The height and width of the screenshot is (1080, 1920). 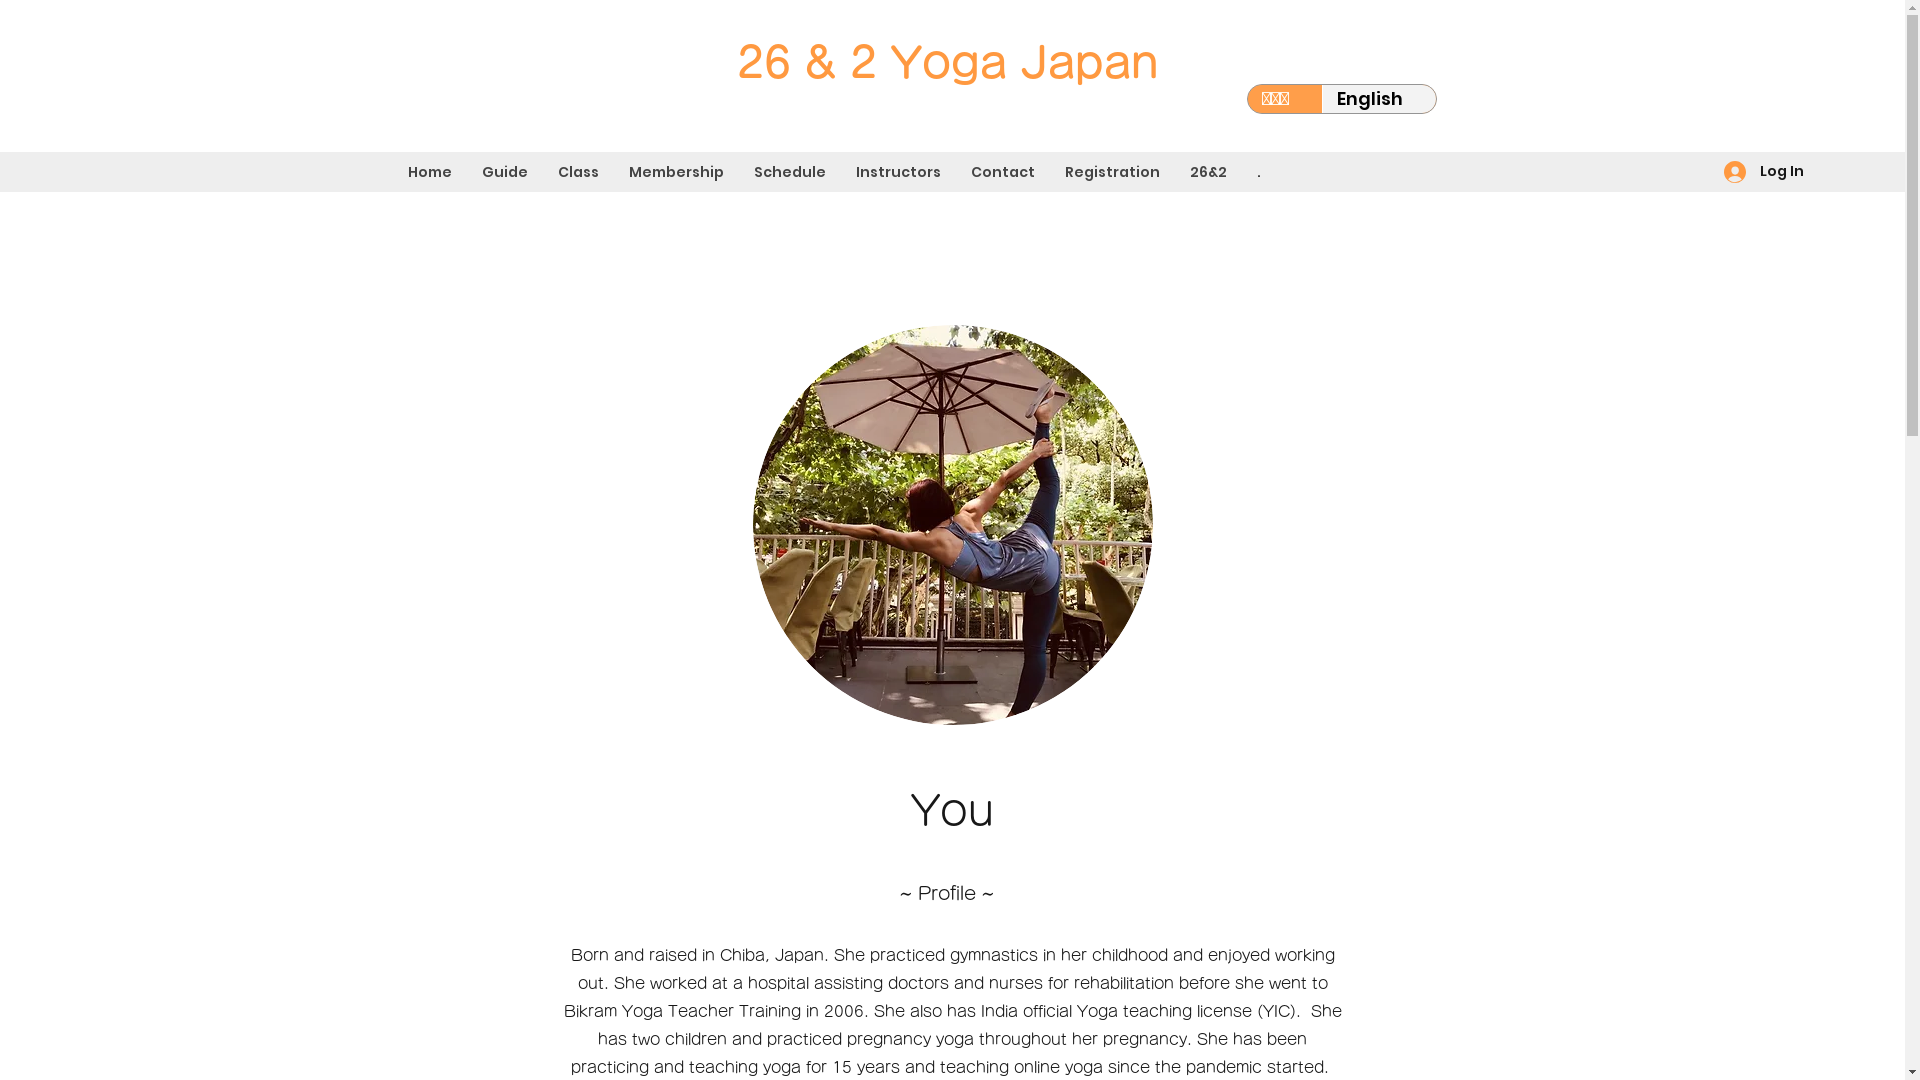 What do you see at coordinates (790, 172) in the screenshot?
I see `Schedule` at bounding box center [790, 172].